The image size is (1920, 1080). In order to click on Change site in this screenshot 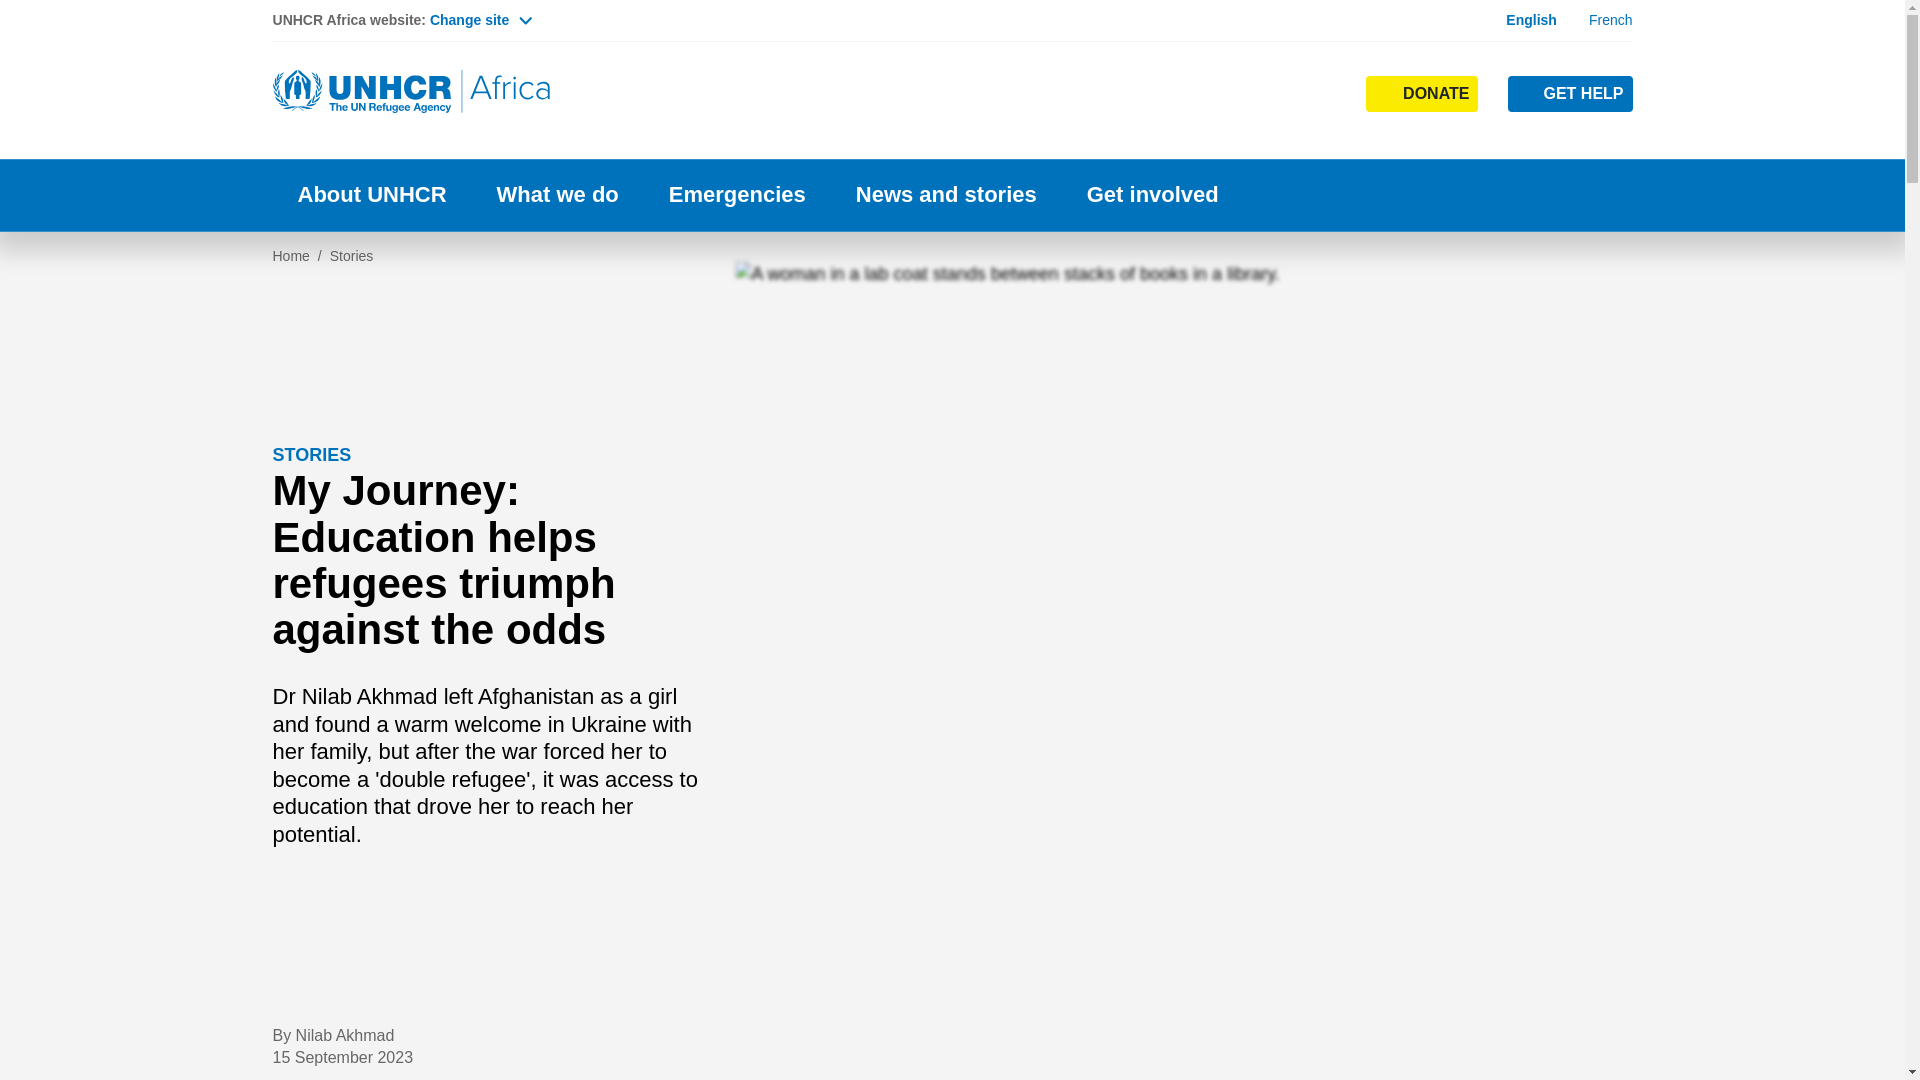, I will do `click(480, 20)`.